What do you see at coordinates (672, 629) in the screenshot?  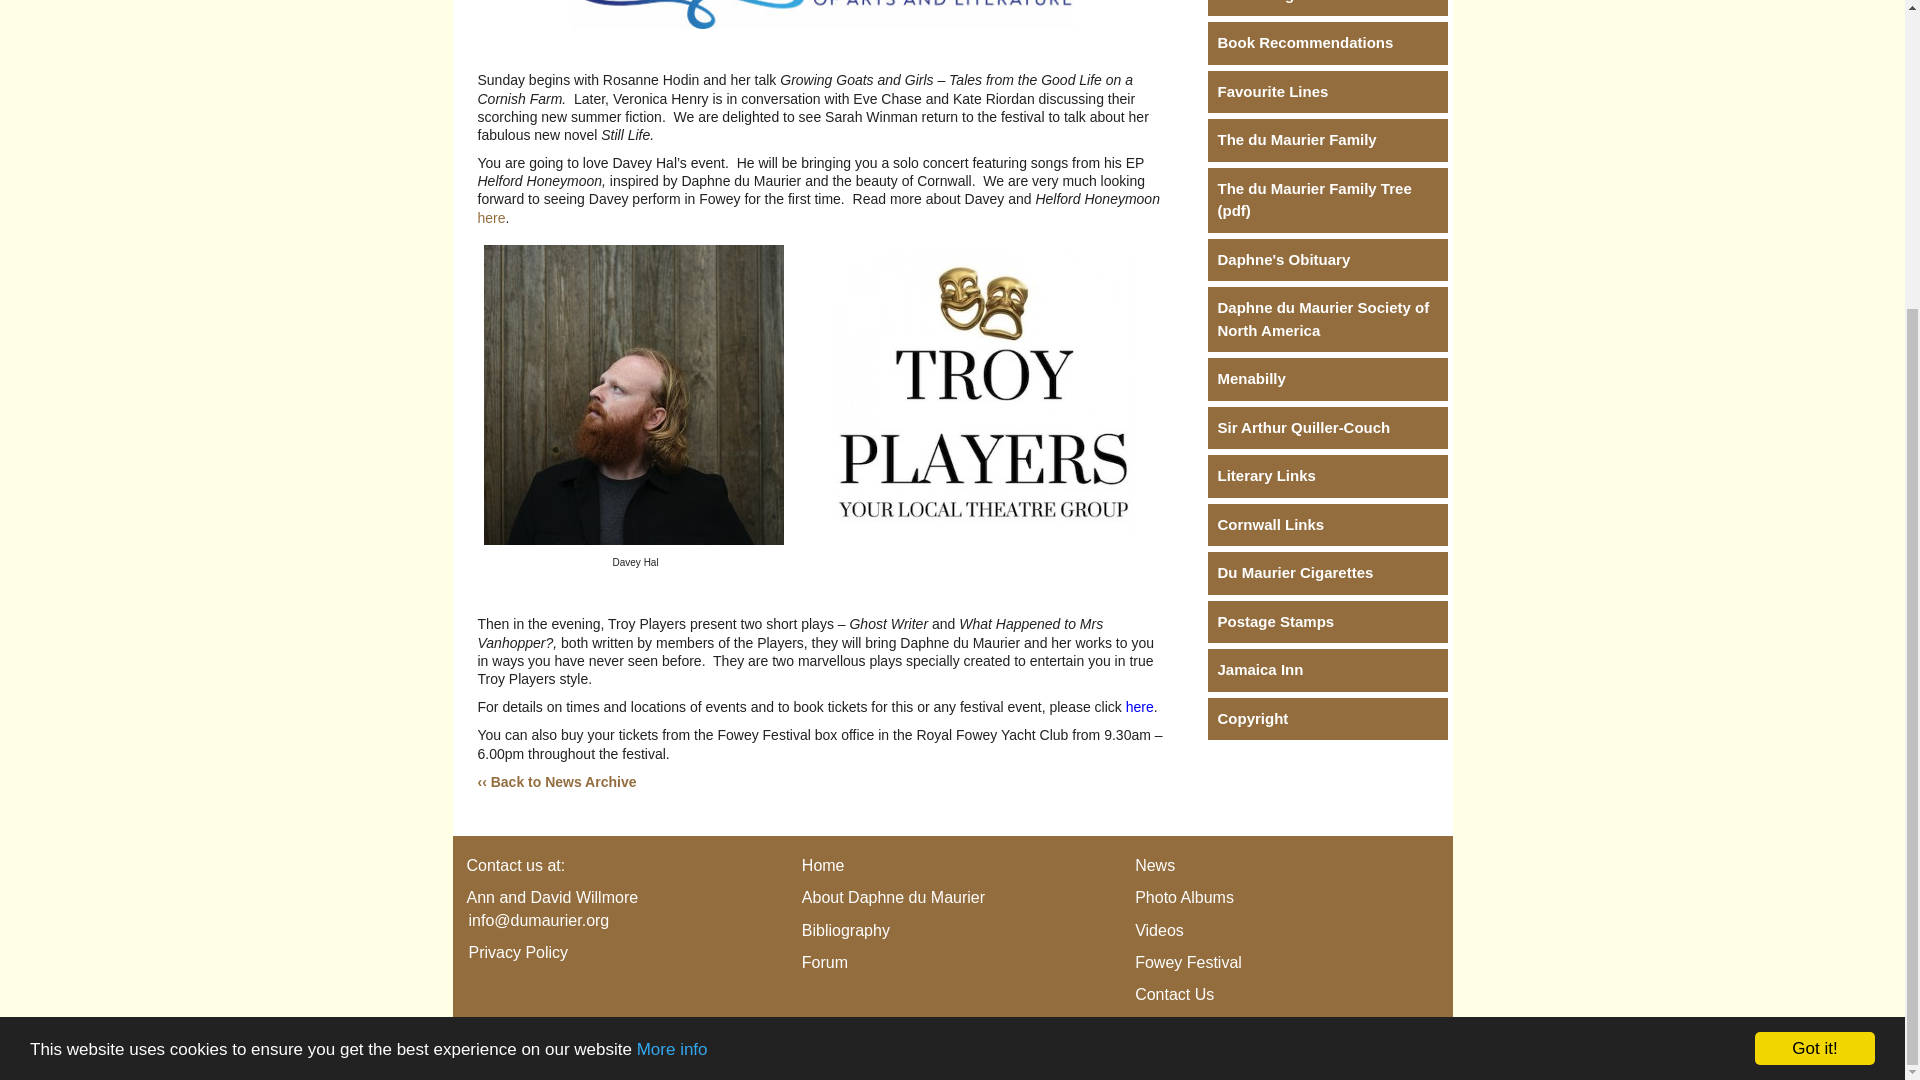 I see `More info` at bounding box center [672, 629].